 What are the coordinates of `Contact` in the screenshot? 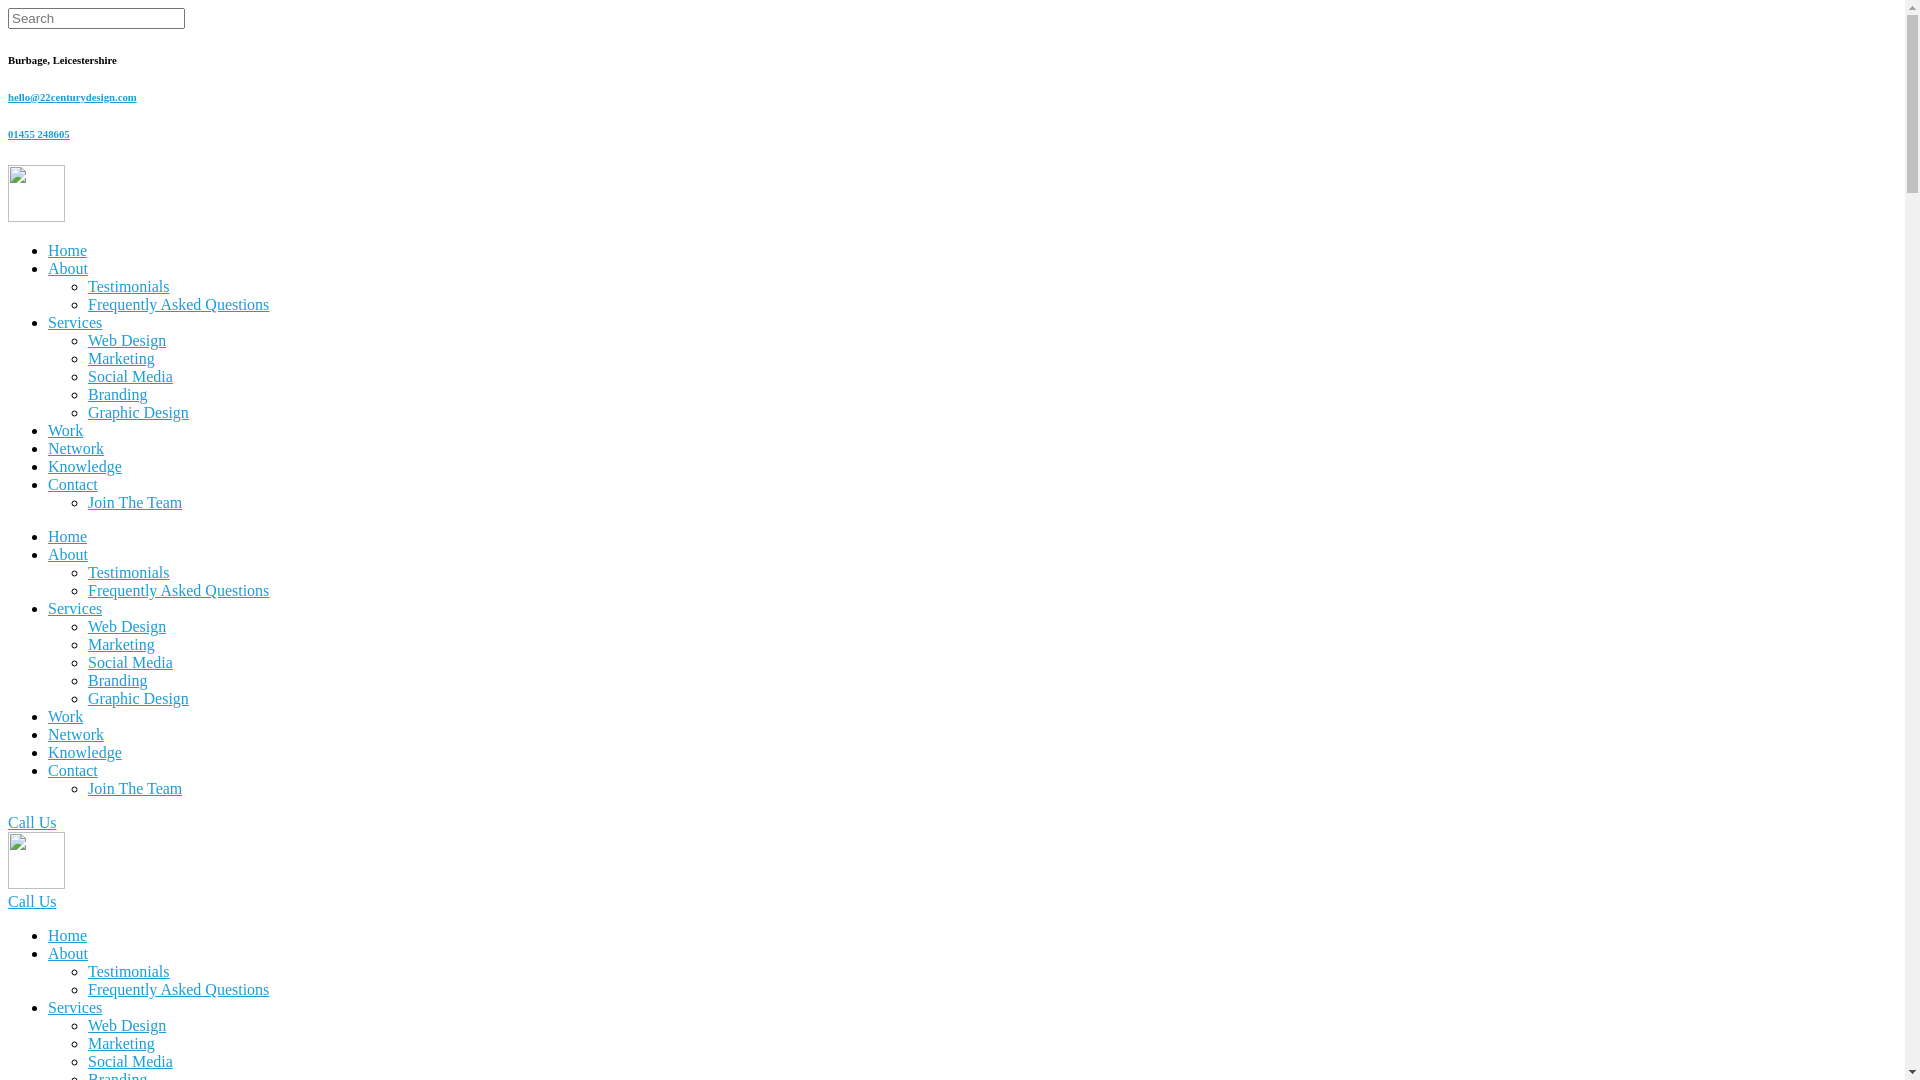 It's located at (73, 770).